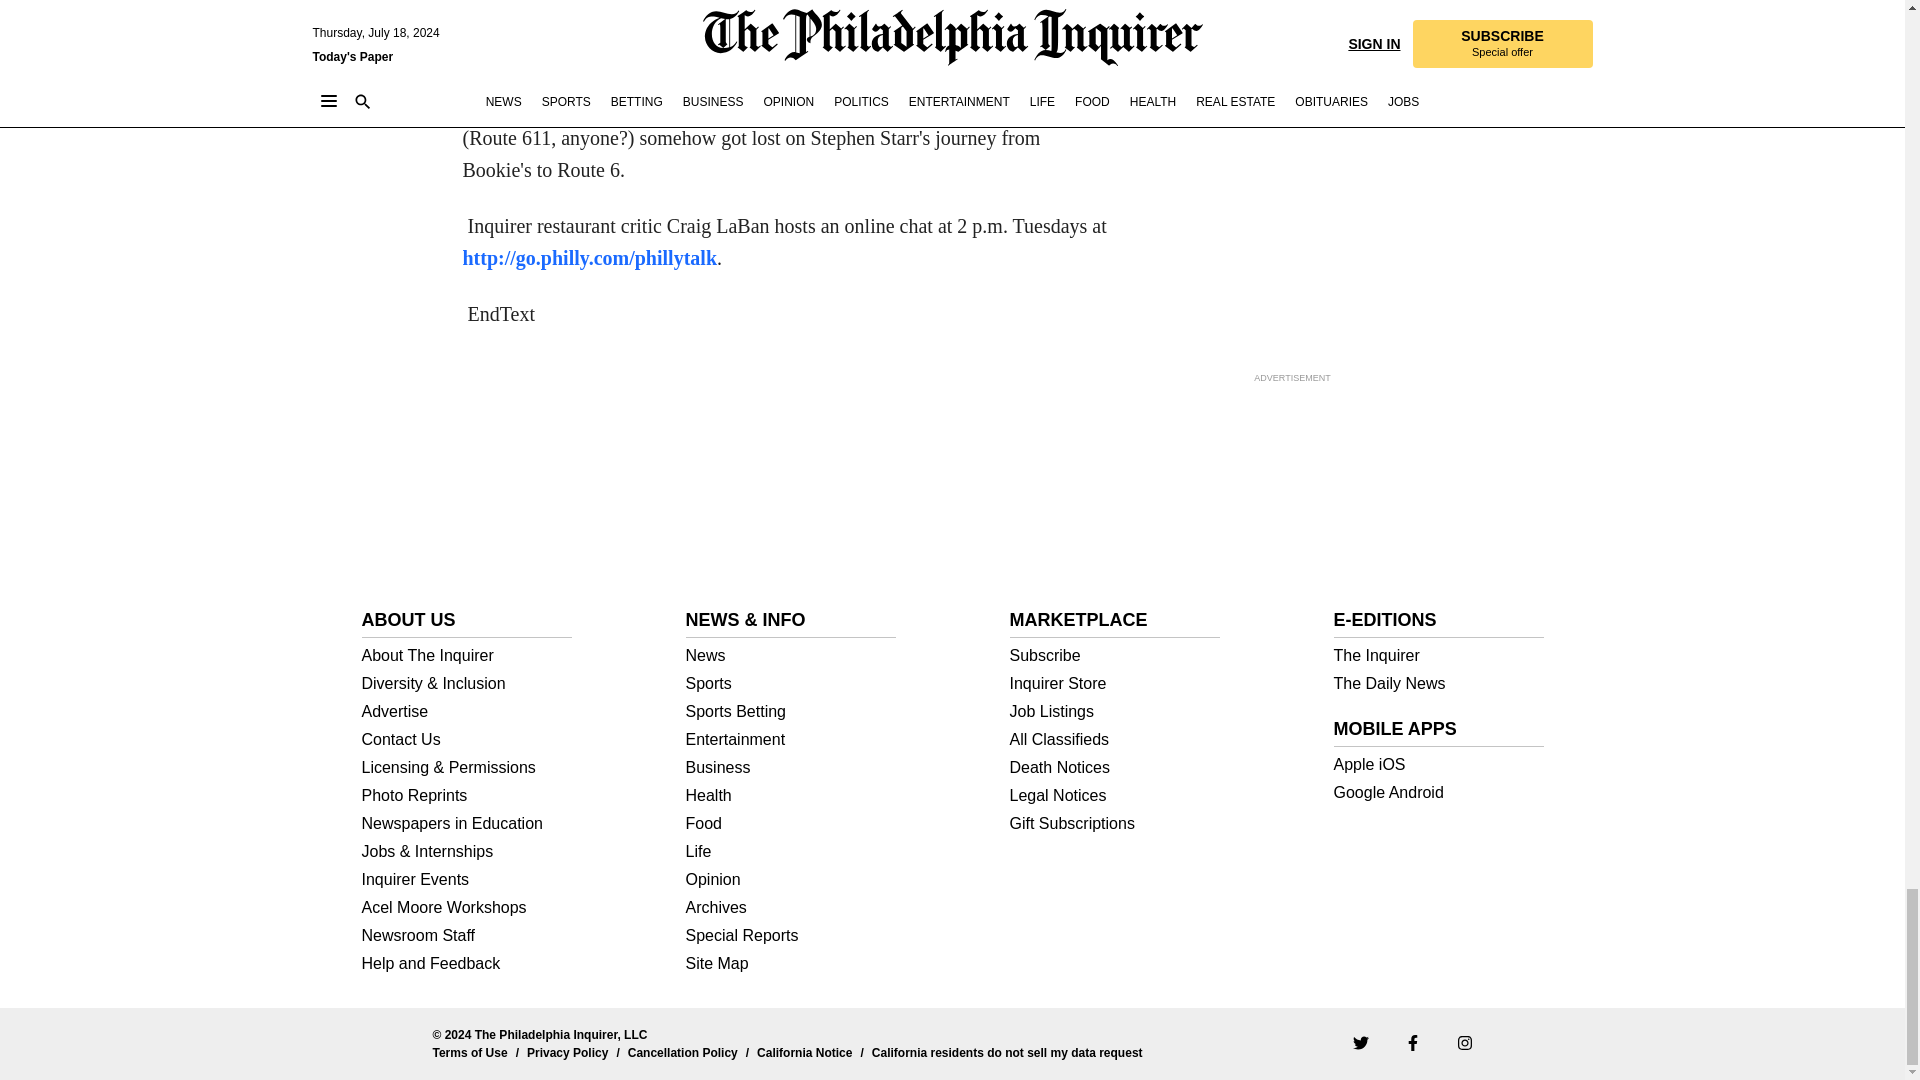 The height and width of the screenshot is (1080, 1920). I want to click on Facebook, so click(1412, 1042).